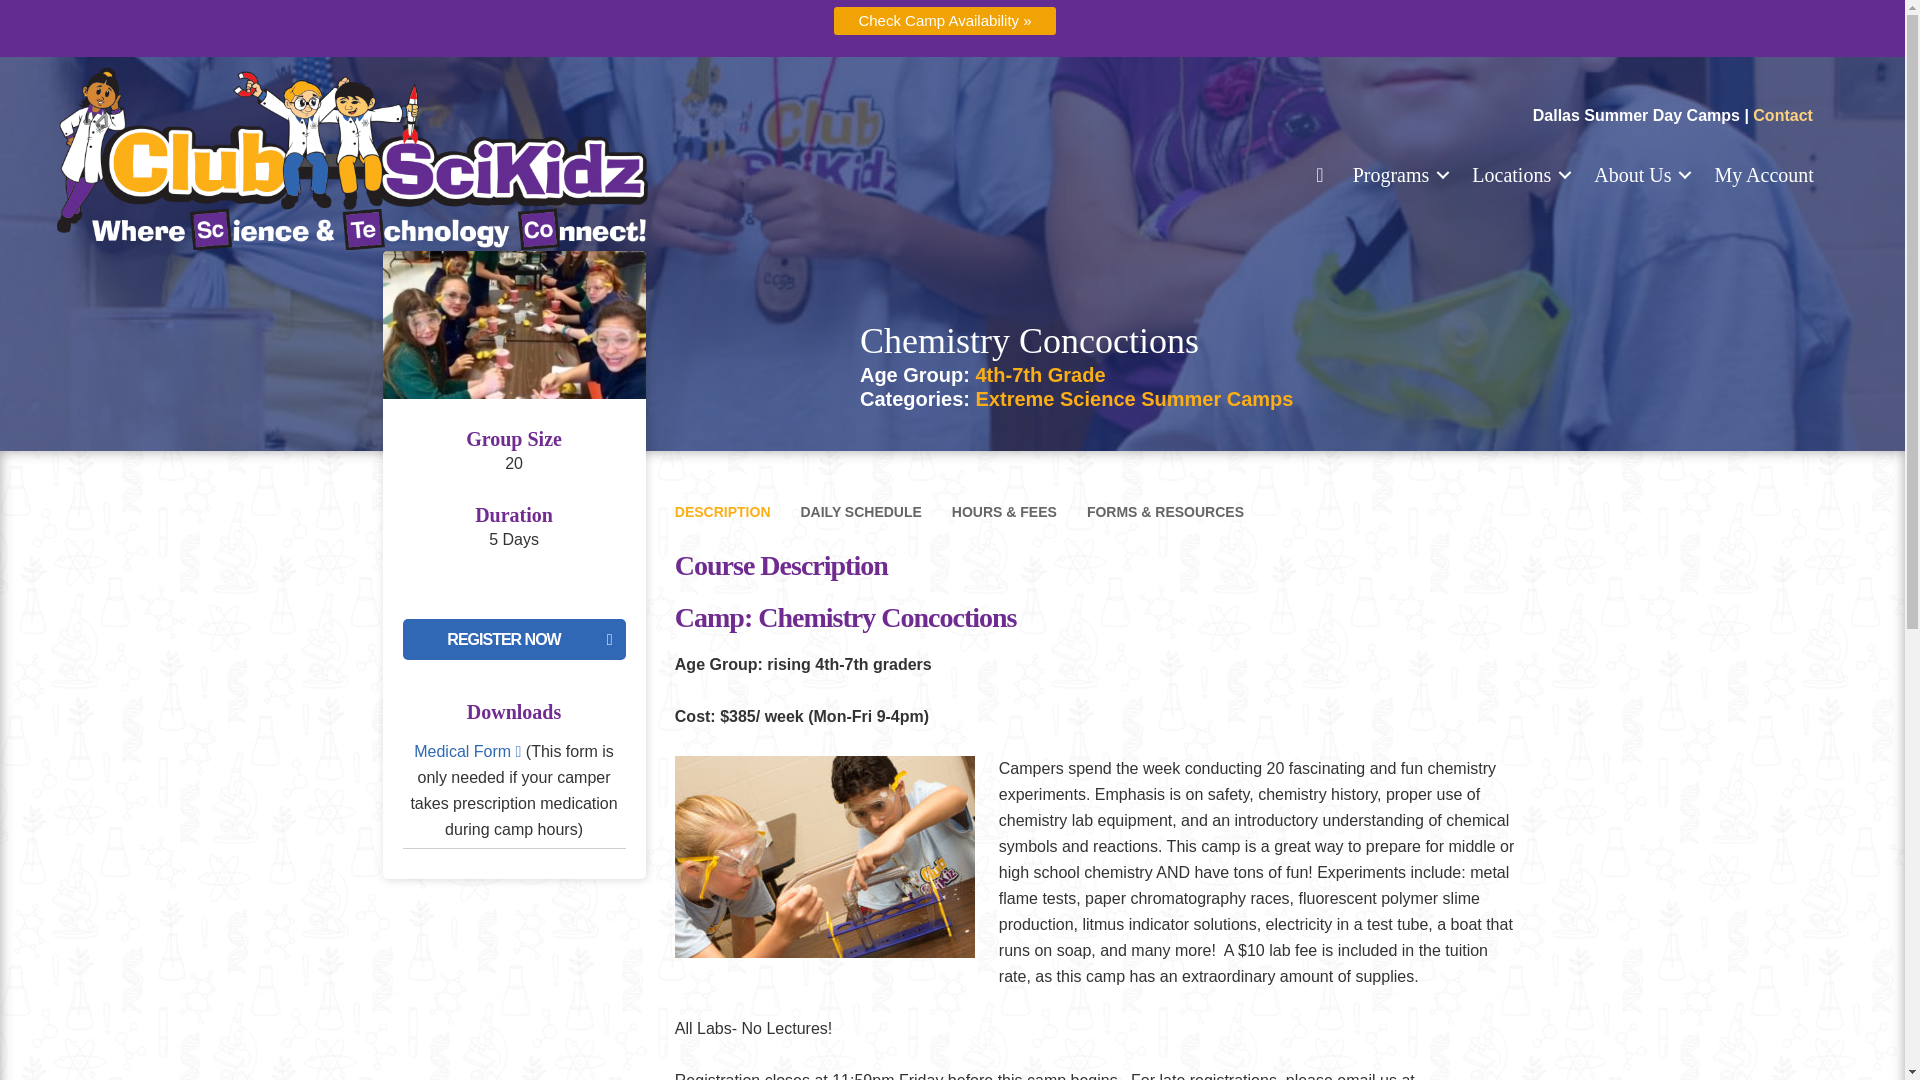 The height and width of the screenshot is (1080, 1920). Describe the element at coordinates (1398, 174) in the screenshot. I see `Programs` at that location.